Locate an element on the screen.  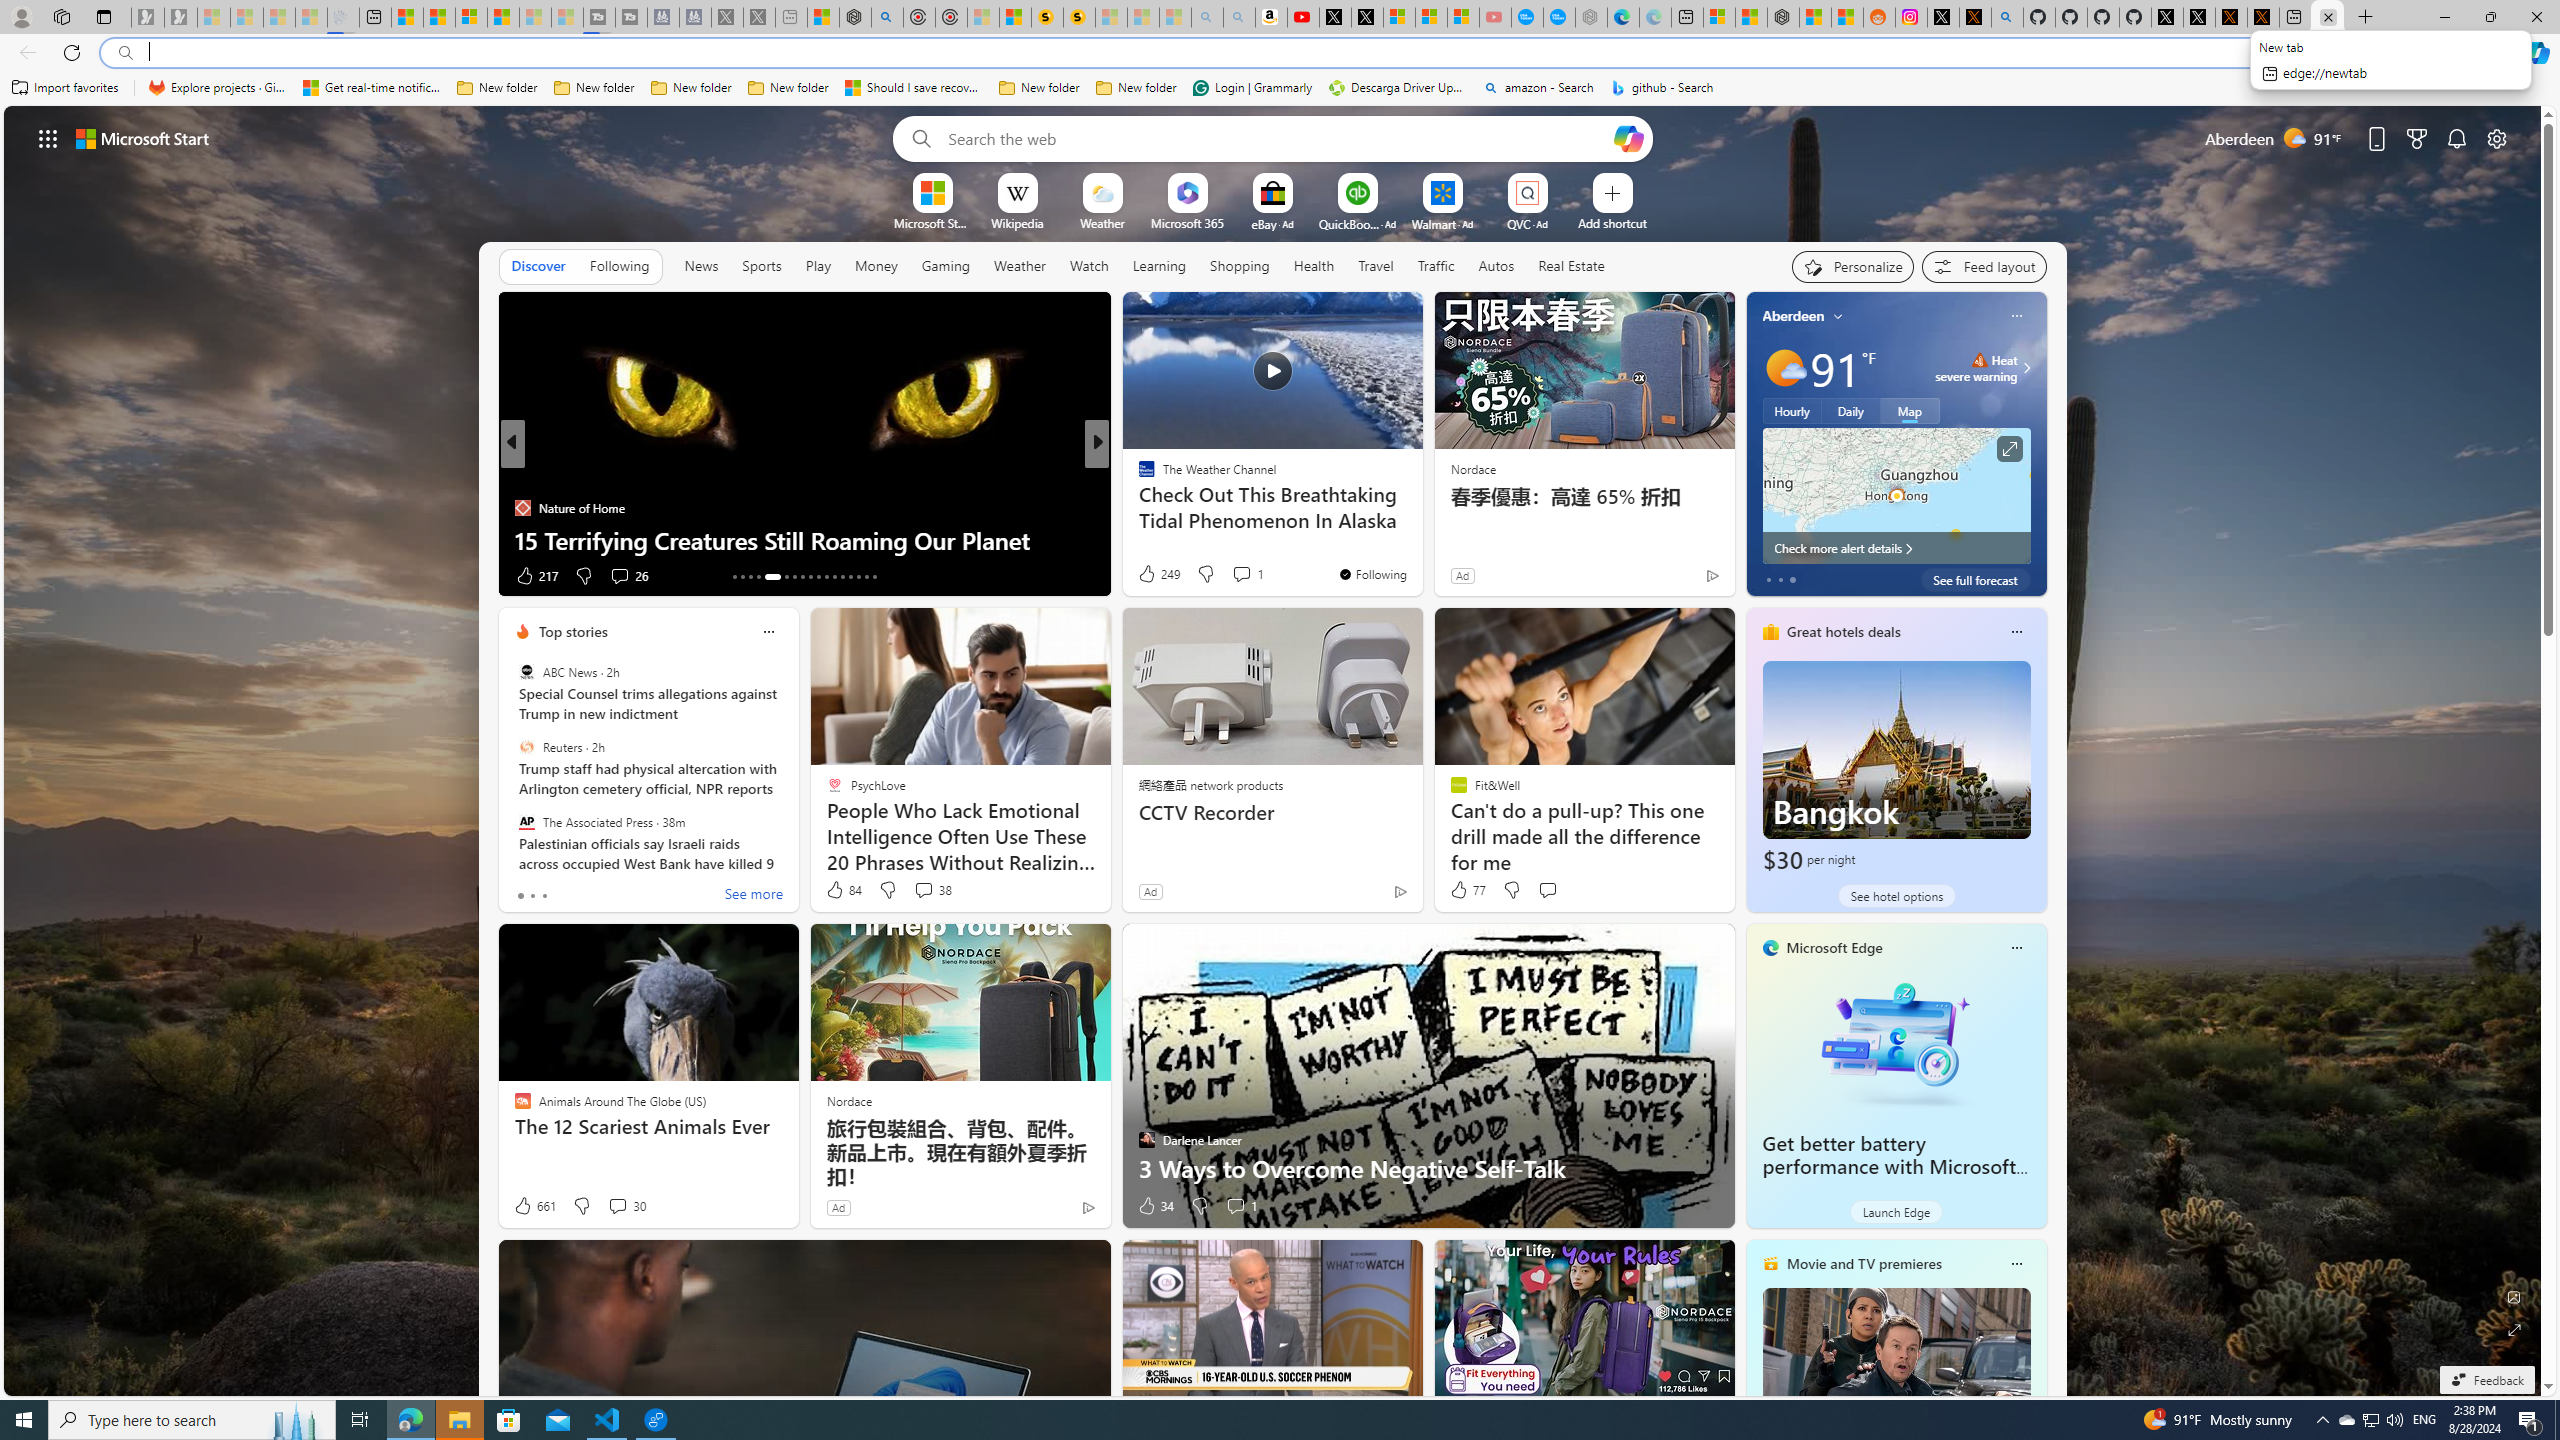
Daily is located at coordinates (1850, 410).